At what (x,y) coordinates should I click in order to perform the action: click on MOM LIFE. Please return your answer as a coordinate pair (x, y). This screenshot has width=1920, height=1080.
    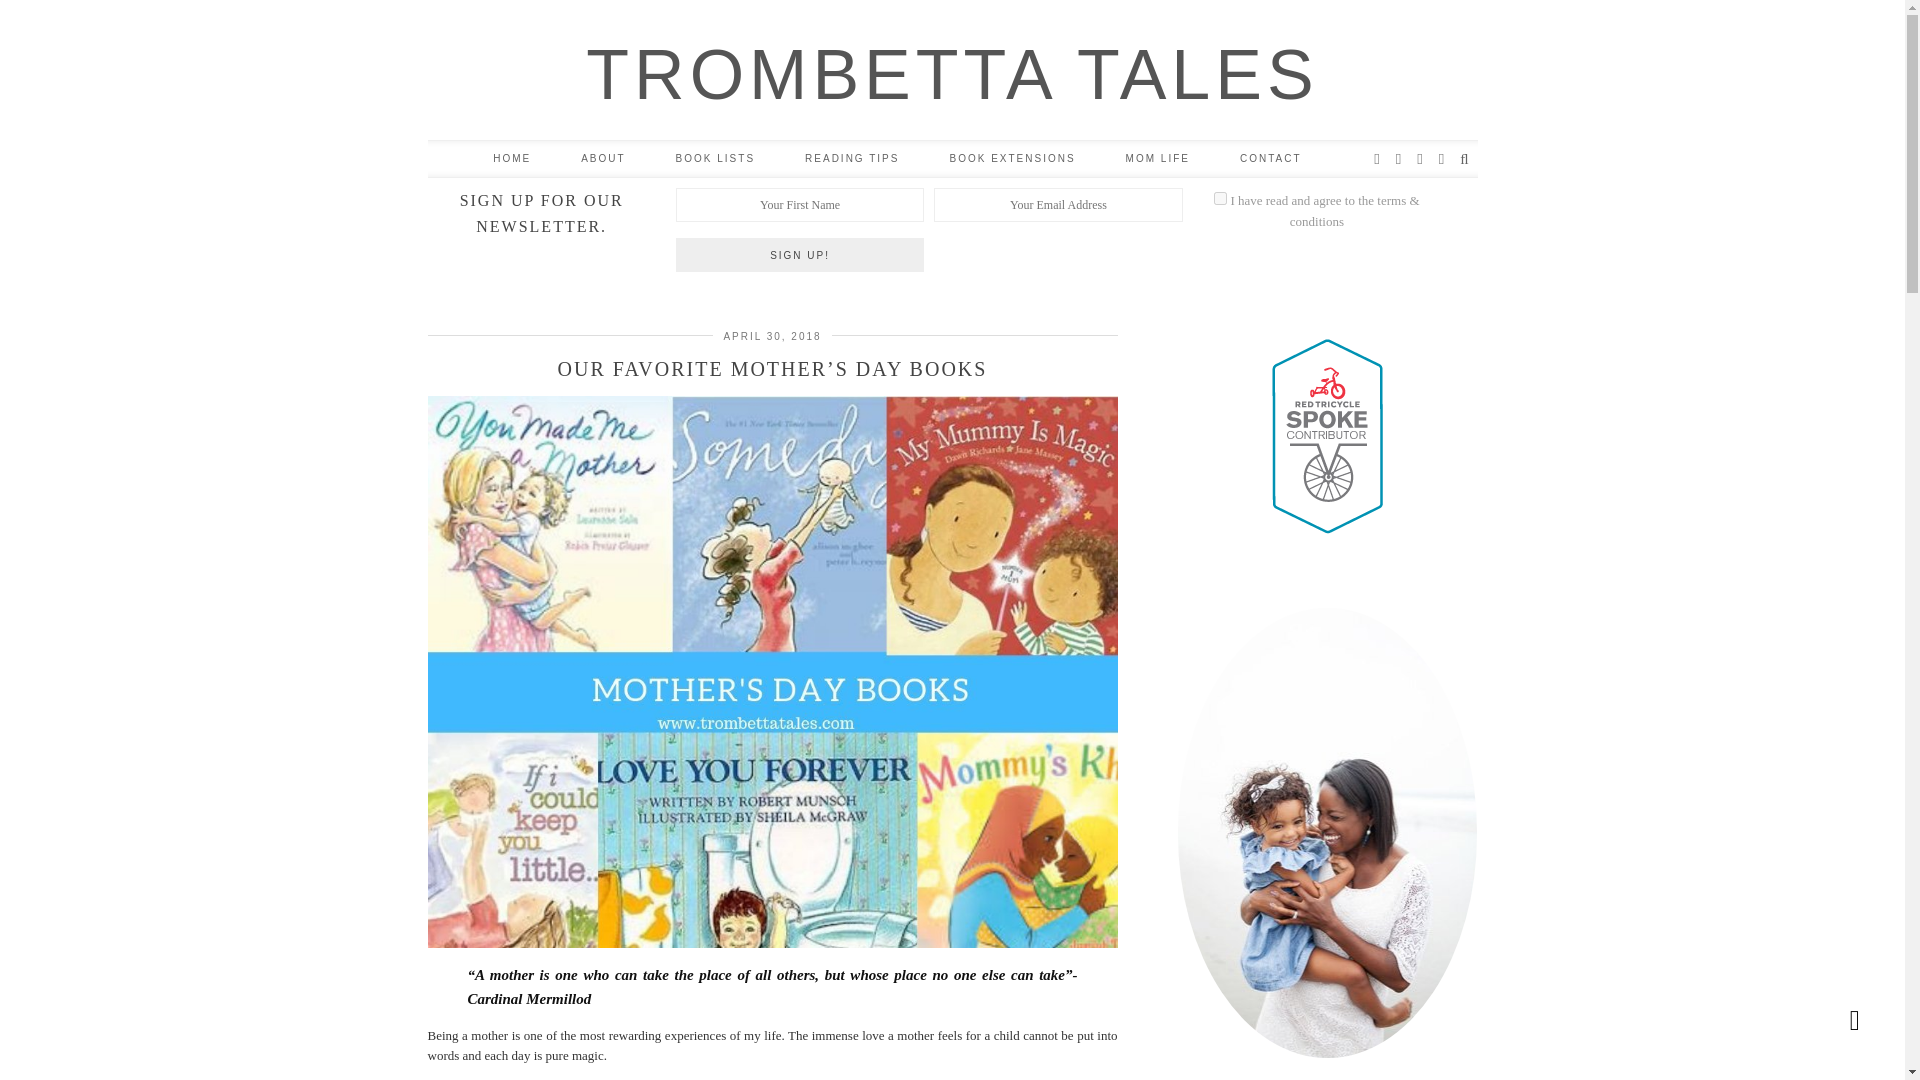
    Looking at the image, I should click on (1158, 159).